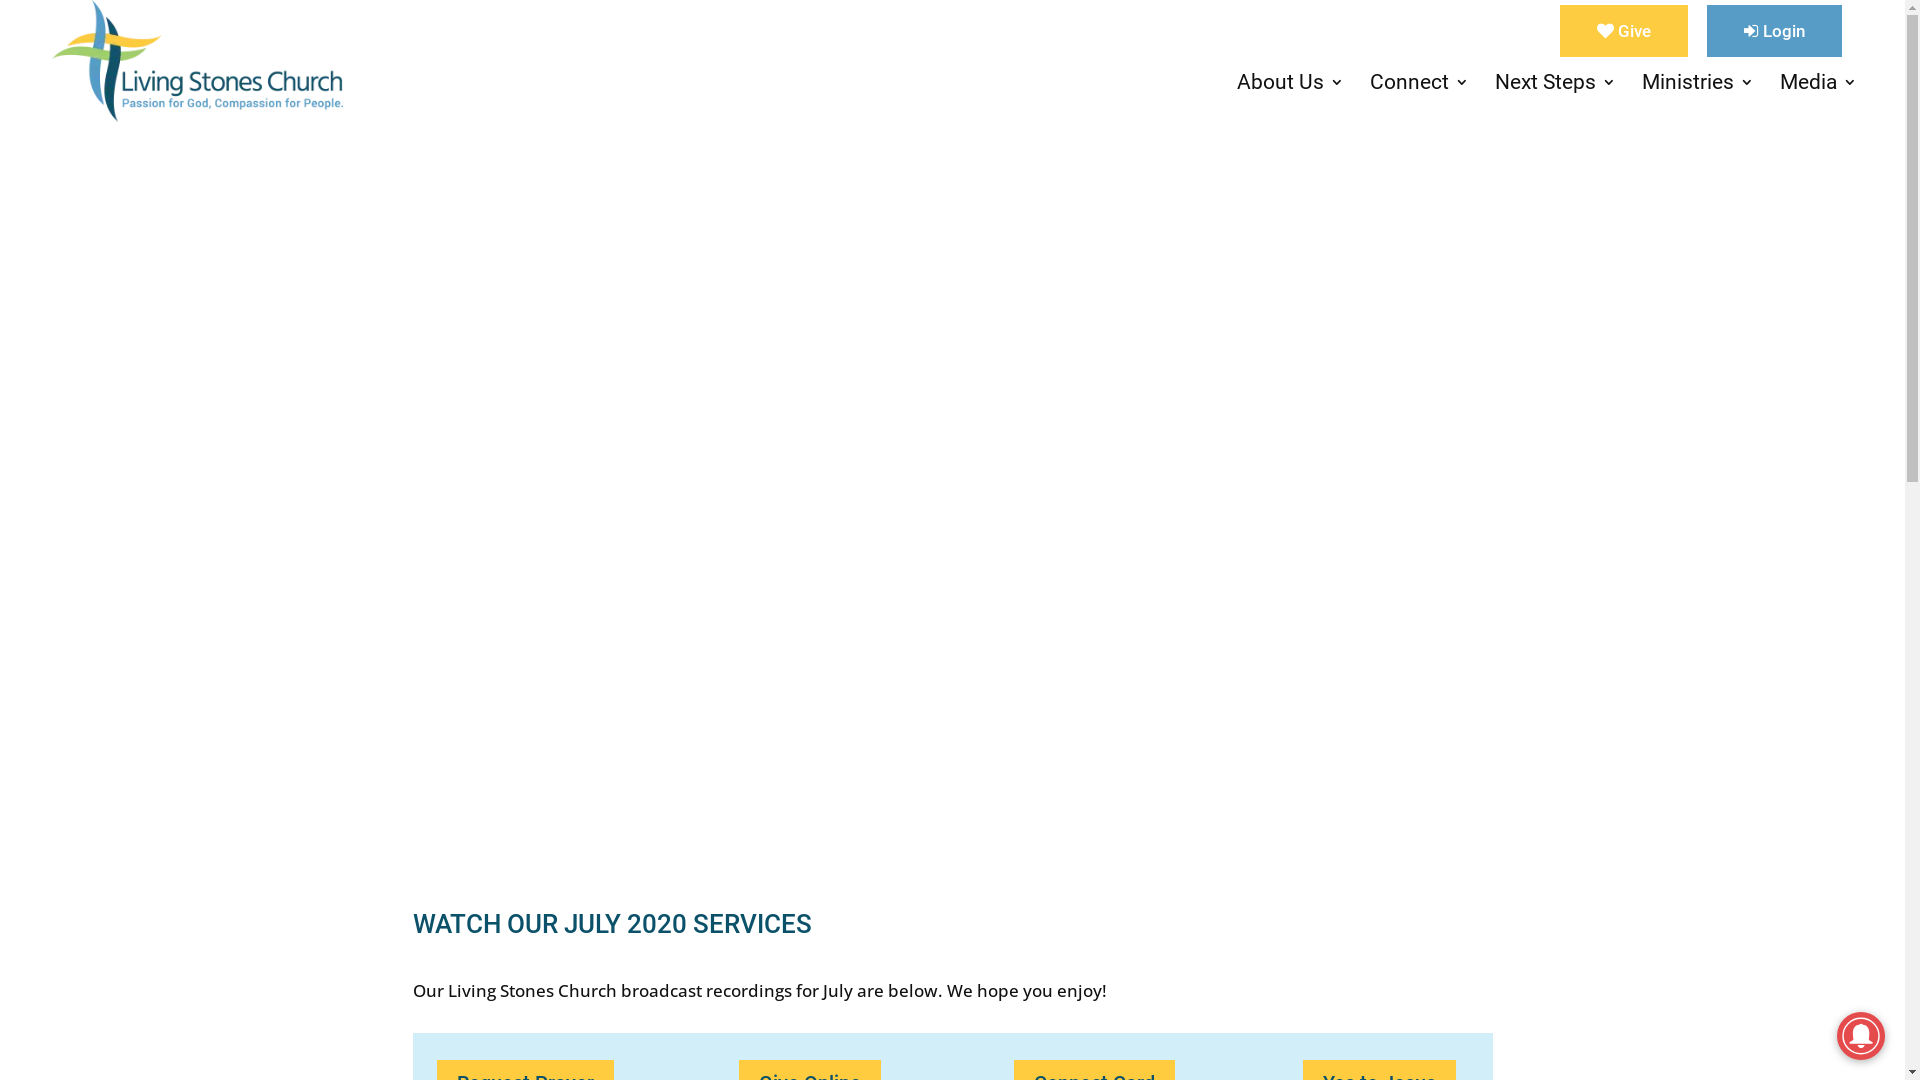  Describe the element at coordinates (1698, 98) in the screenshot. I see `Ministries` at that location.